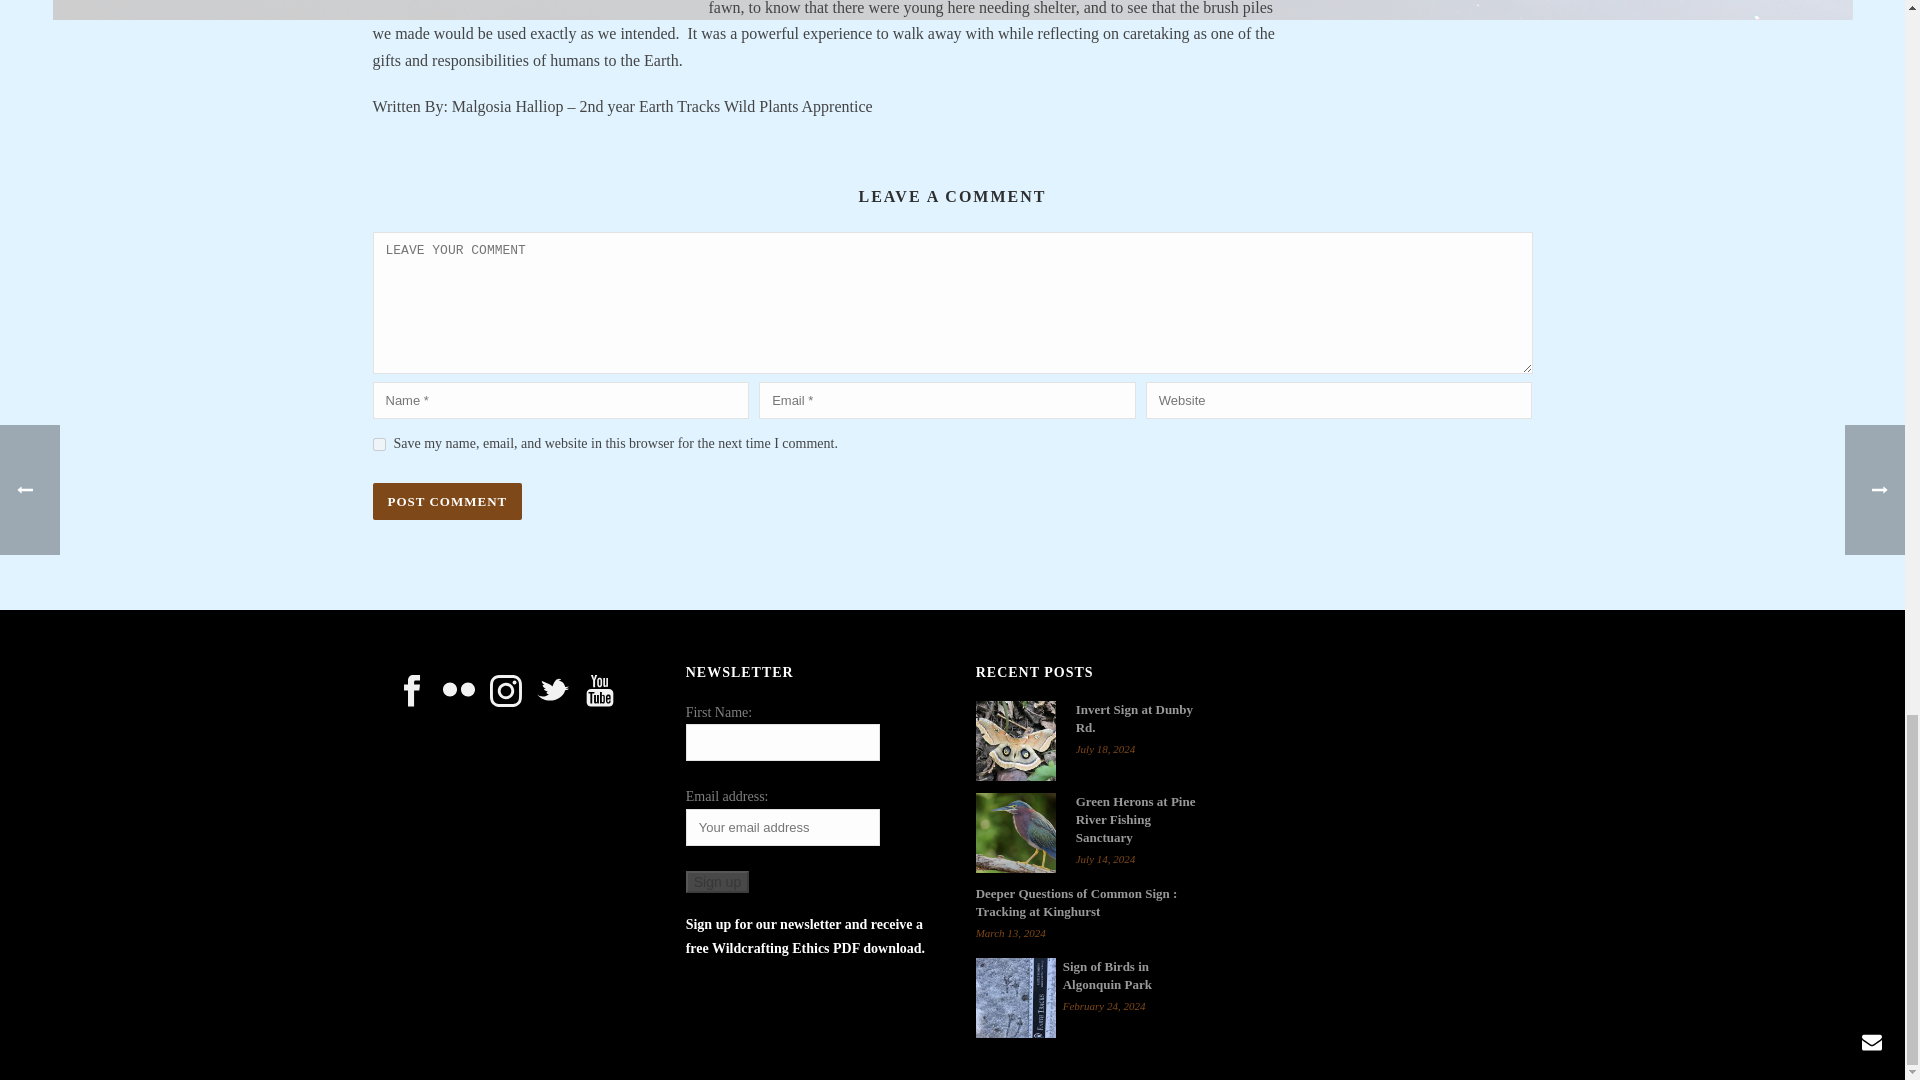 The image size is (1920, 1080). What do you see at coordinates (458, 692) in the screenshot?
I see `Follow Us on flickr` at bounding box center [458, 692].